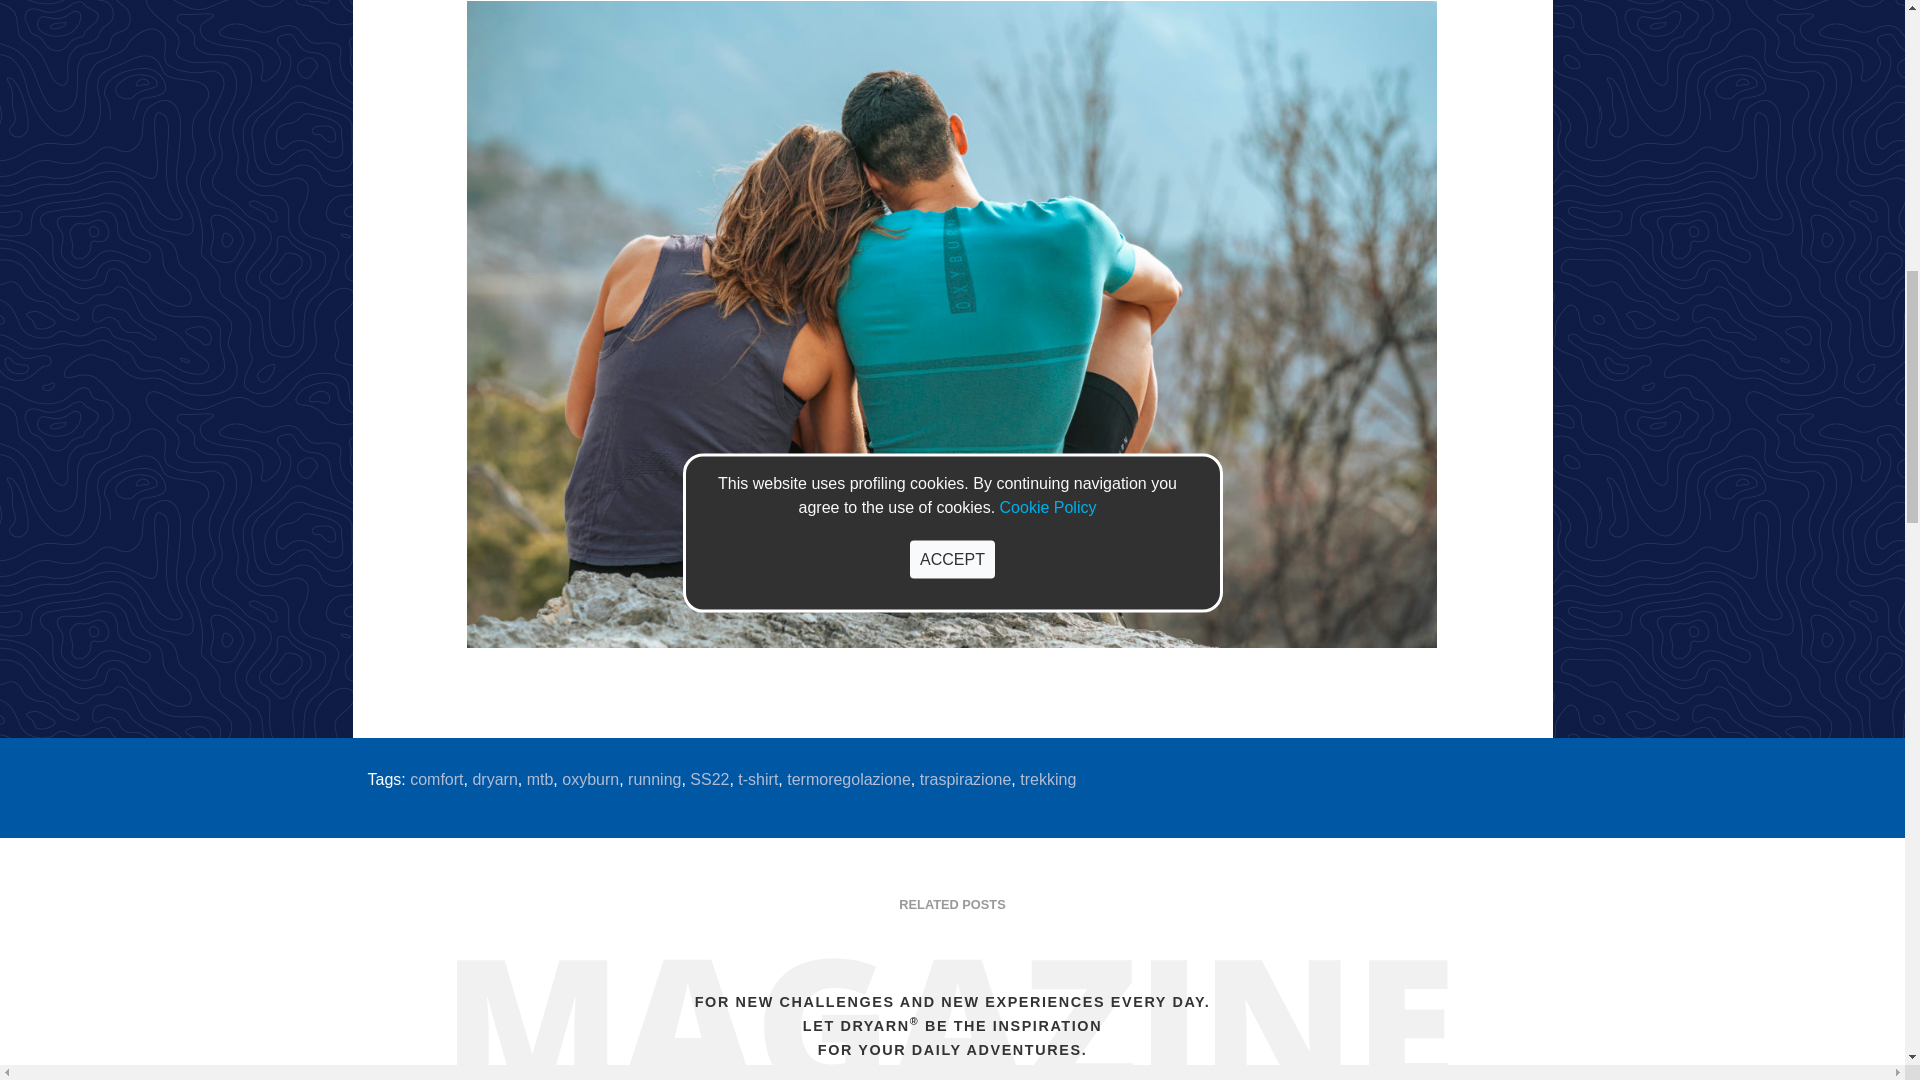 This screenshot has width=1920, height=1080. Describe the element at coordinates (965, 780) in the screenshot. I see `traspirazione` at that location.